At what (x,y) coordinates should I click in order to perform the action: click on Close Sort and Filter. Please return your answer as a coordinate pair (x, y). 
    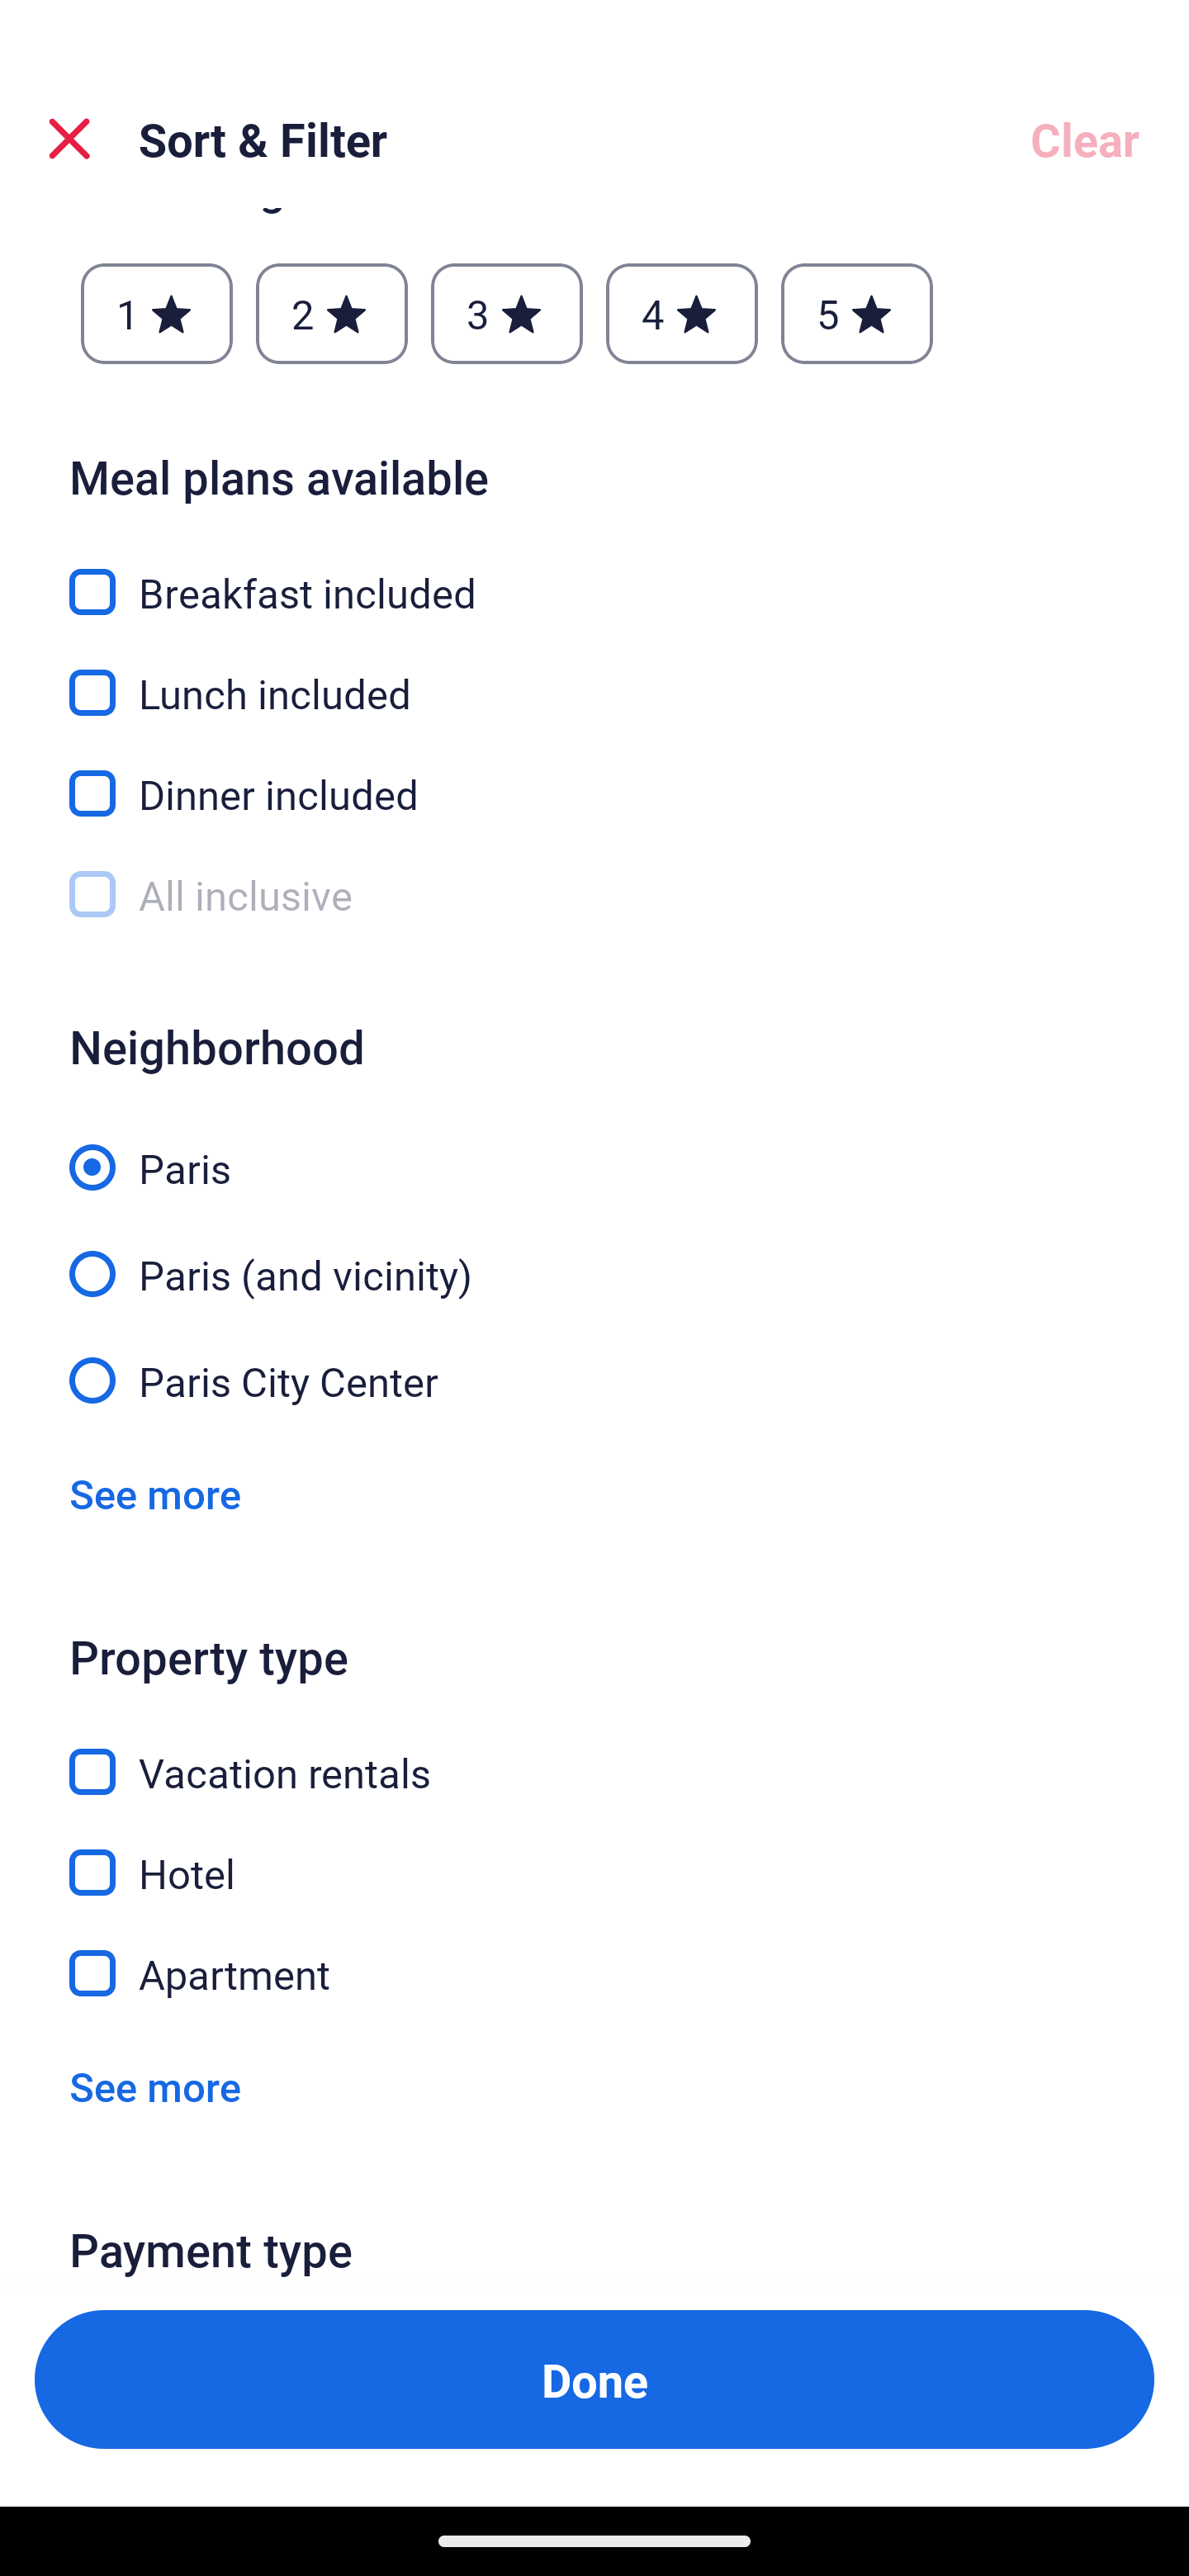
    Looking at the image, I should click on (69, 139).